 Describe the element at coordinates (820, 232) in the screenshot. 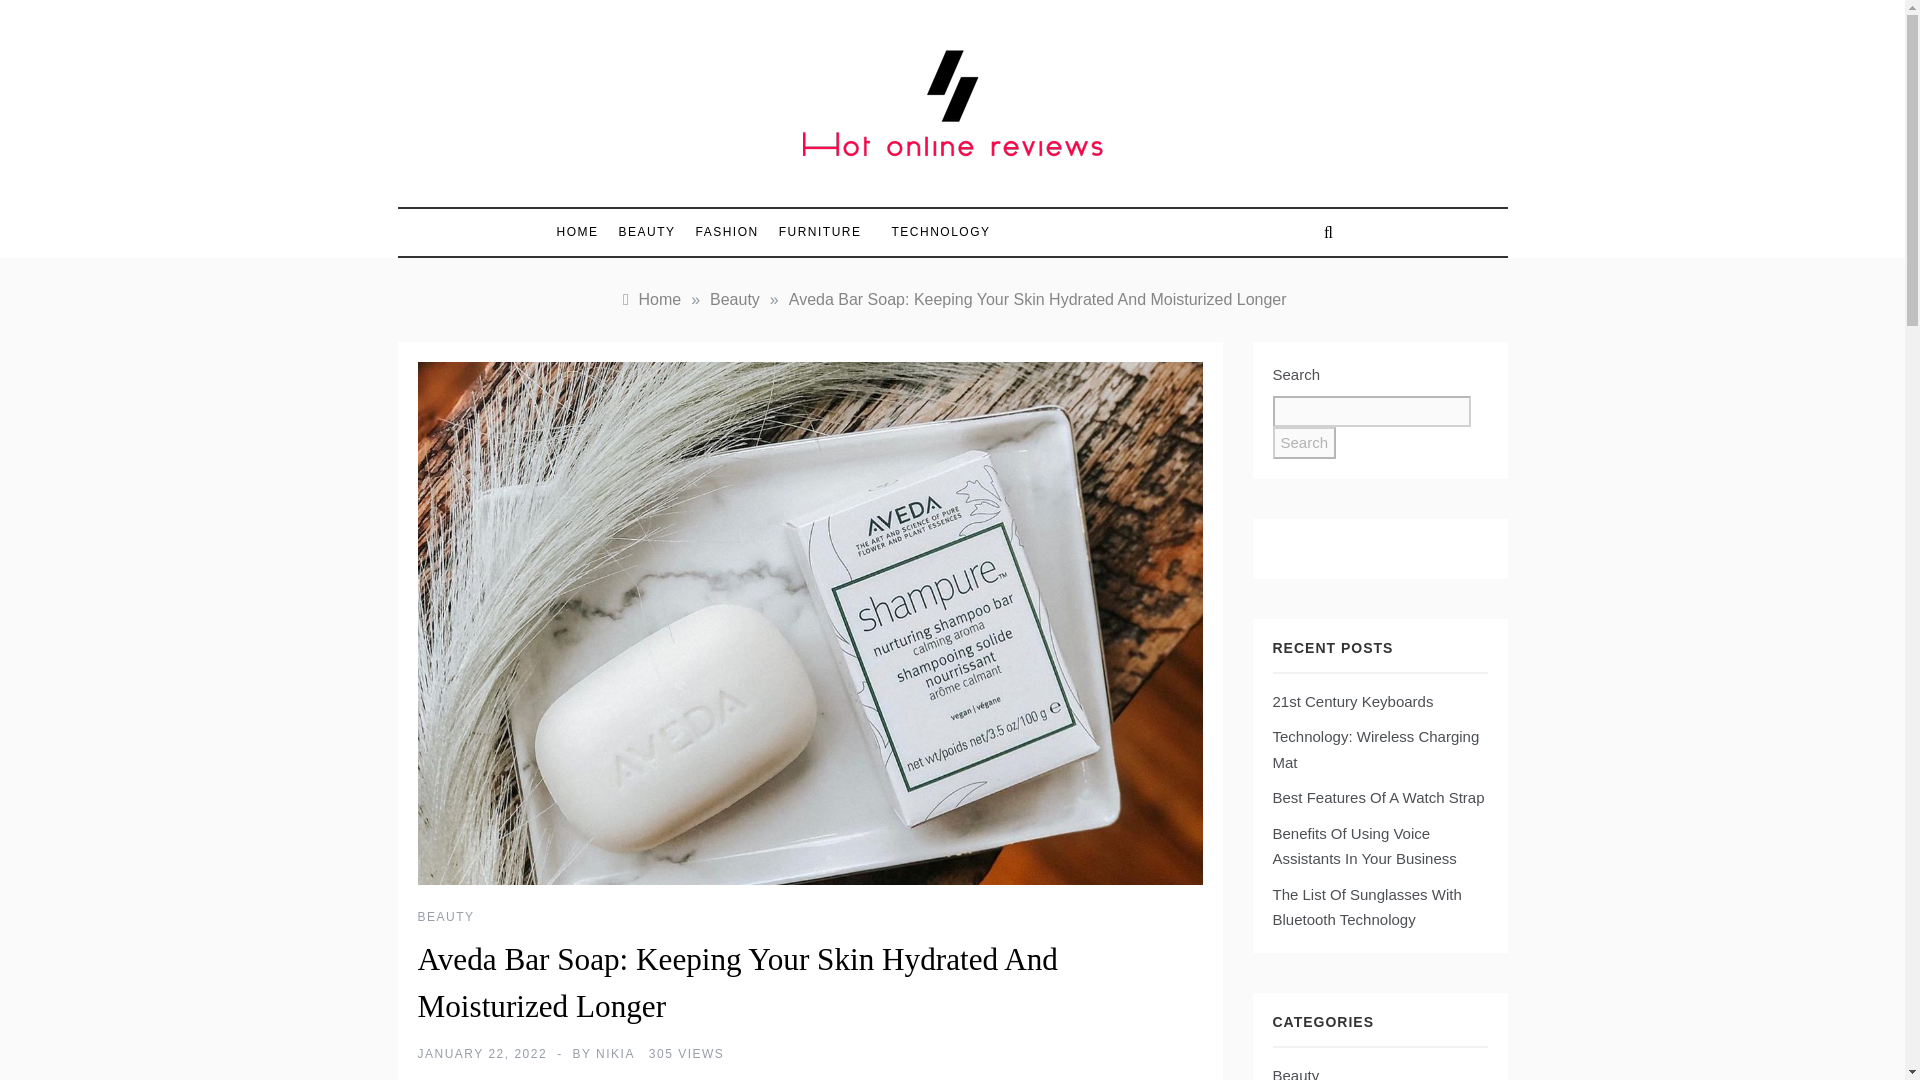

I see `FURNITURE` at that location.